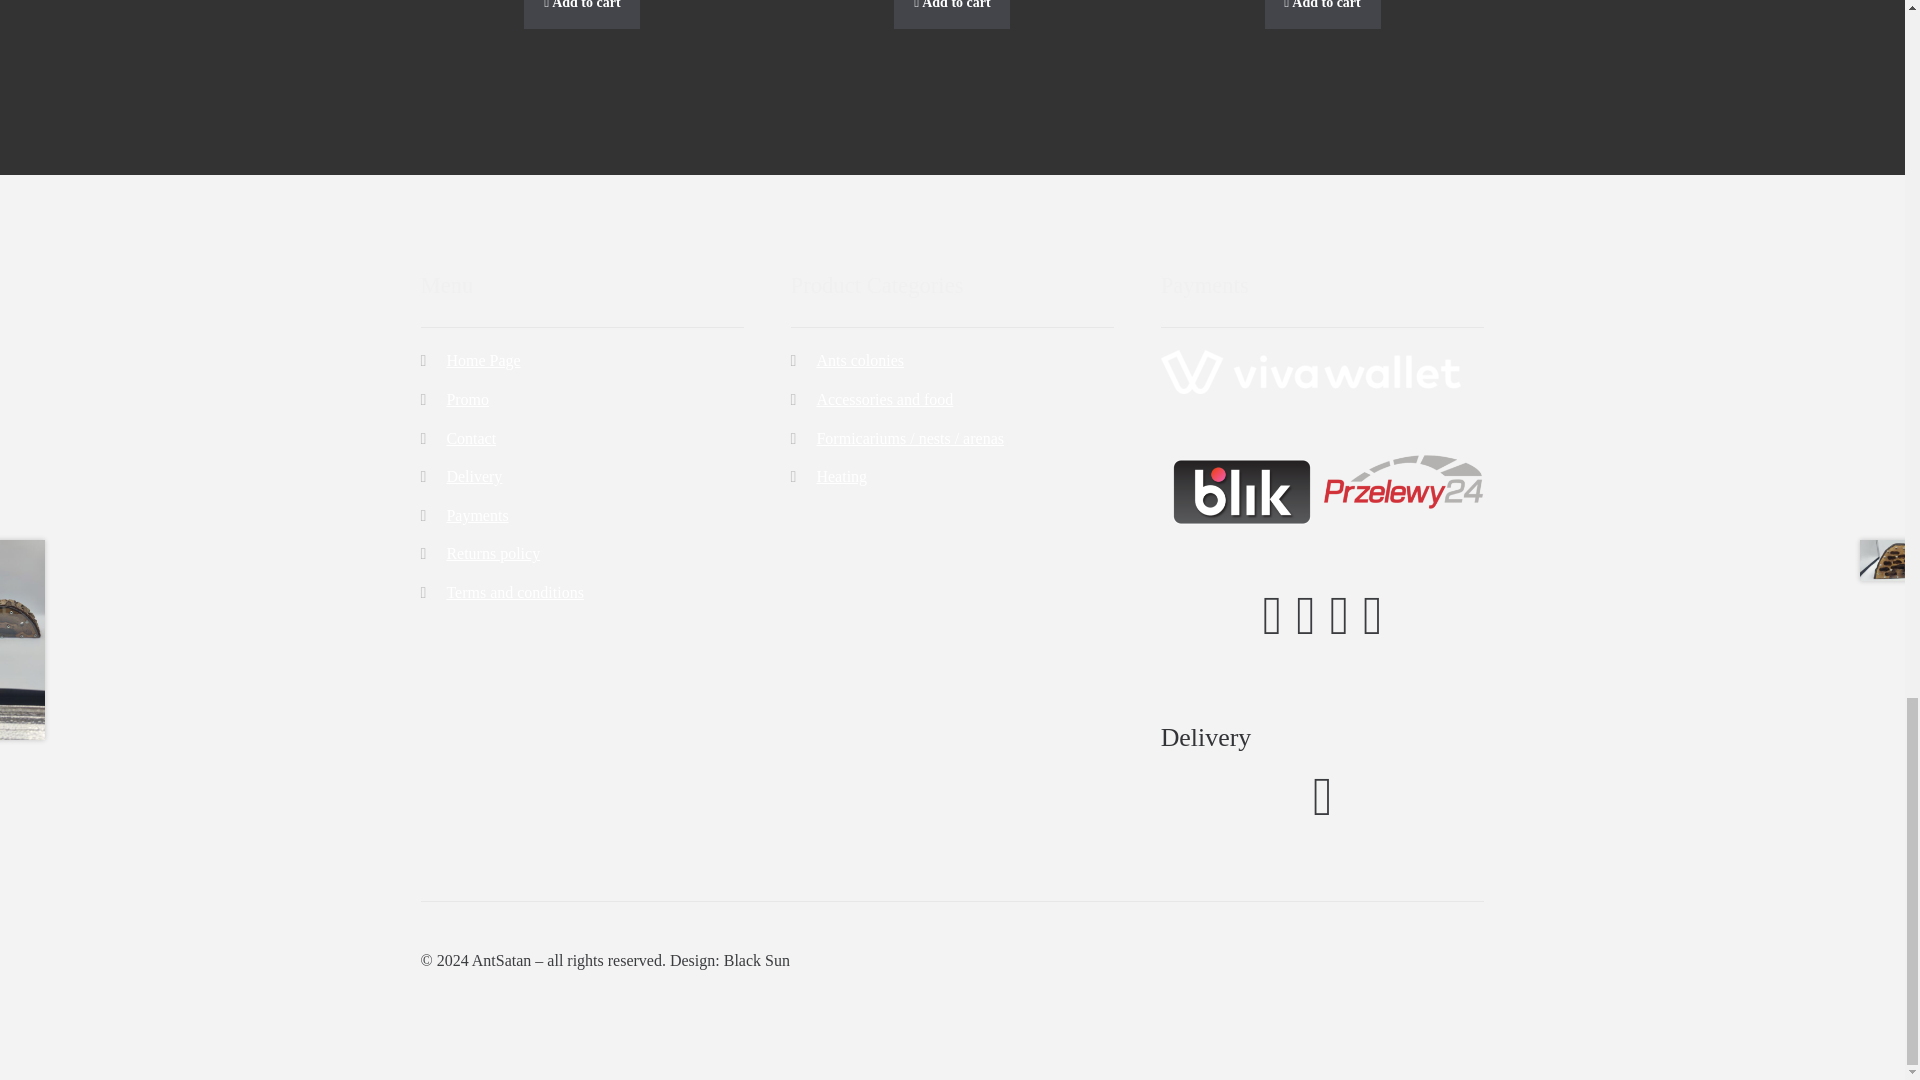 The width and height of the screenshot is (1920, 1080). What do you see at coordinates (860, 360) in the screenshot?
I see `Ants colonies` at bounding box center [860, 360].